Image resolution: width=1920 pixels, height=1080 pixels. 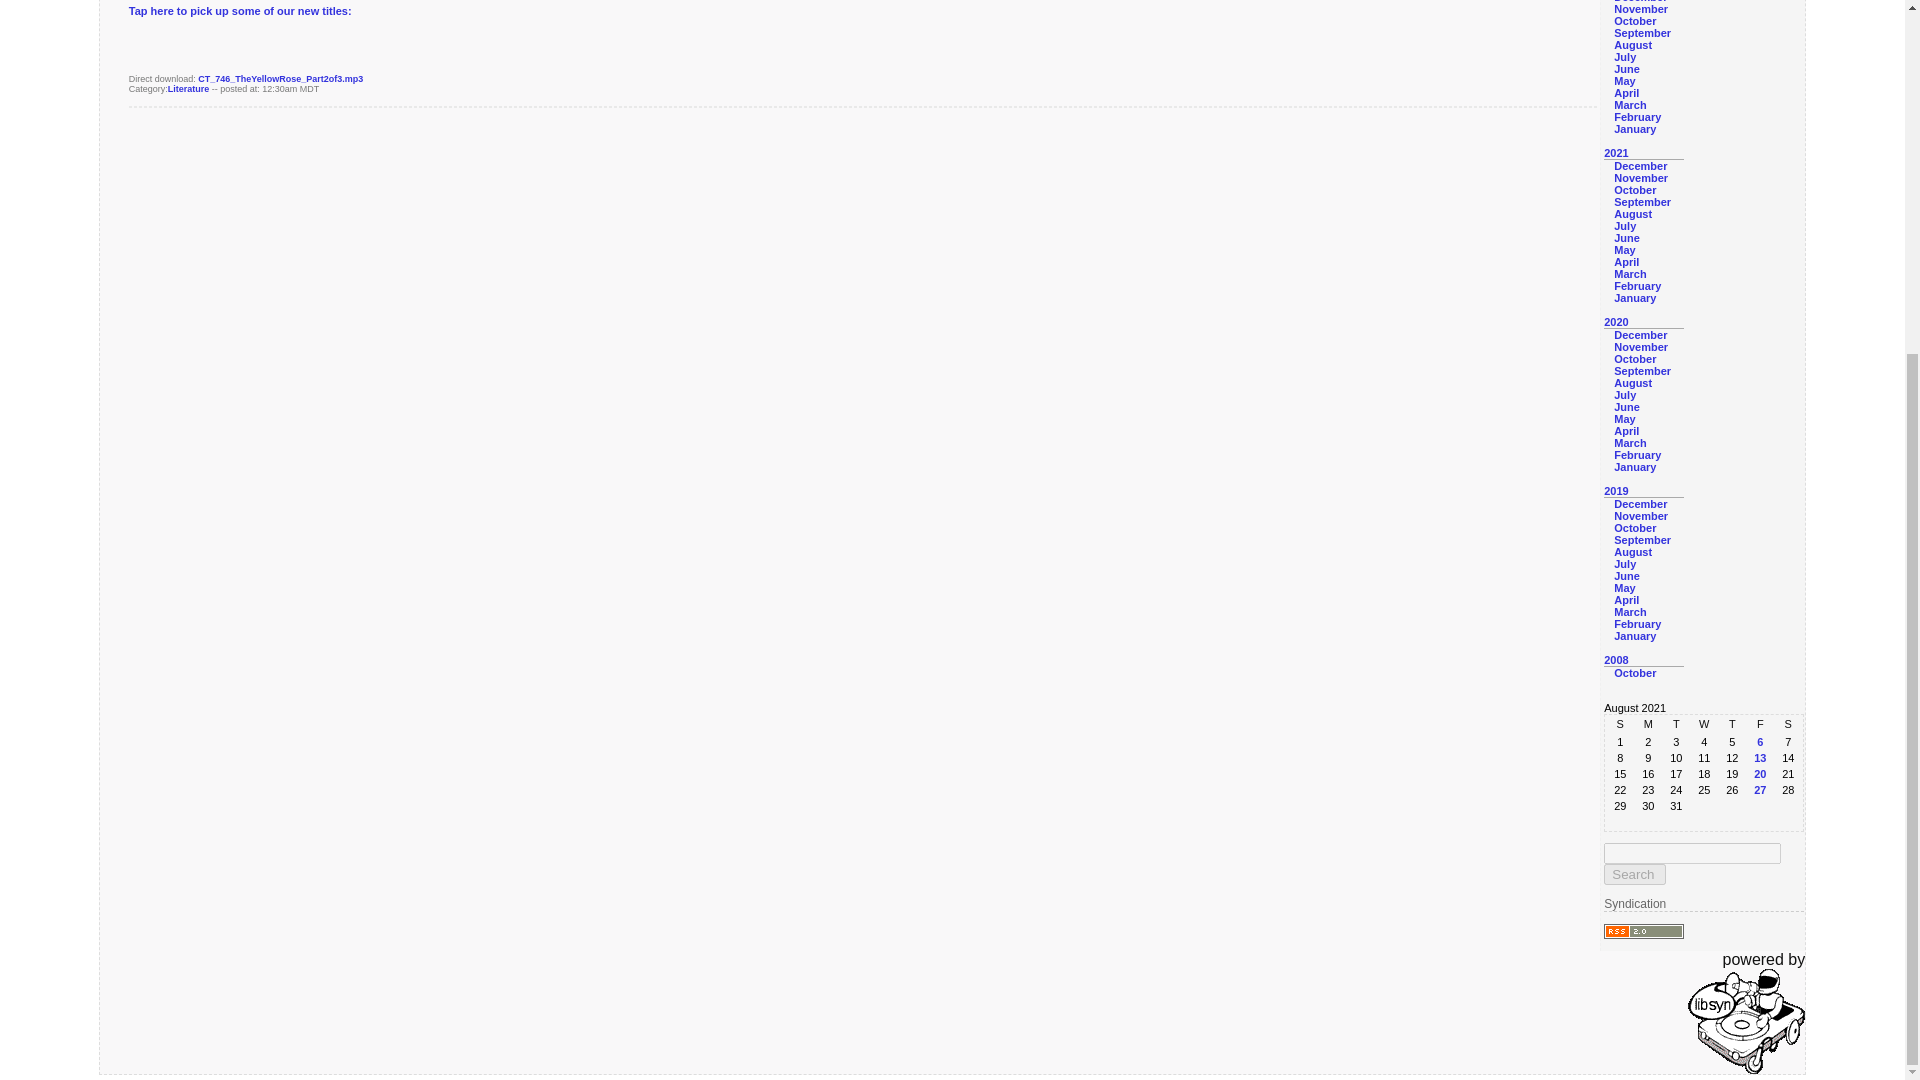 What do you see at coordinates (1634, 189) in the screenshot?
I see `October` at bounding box center [1634, 189].